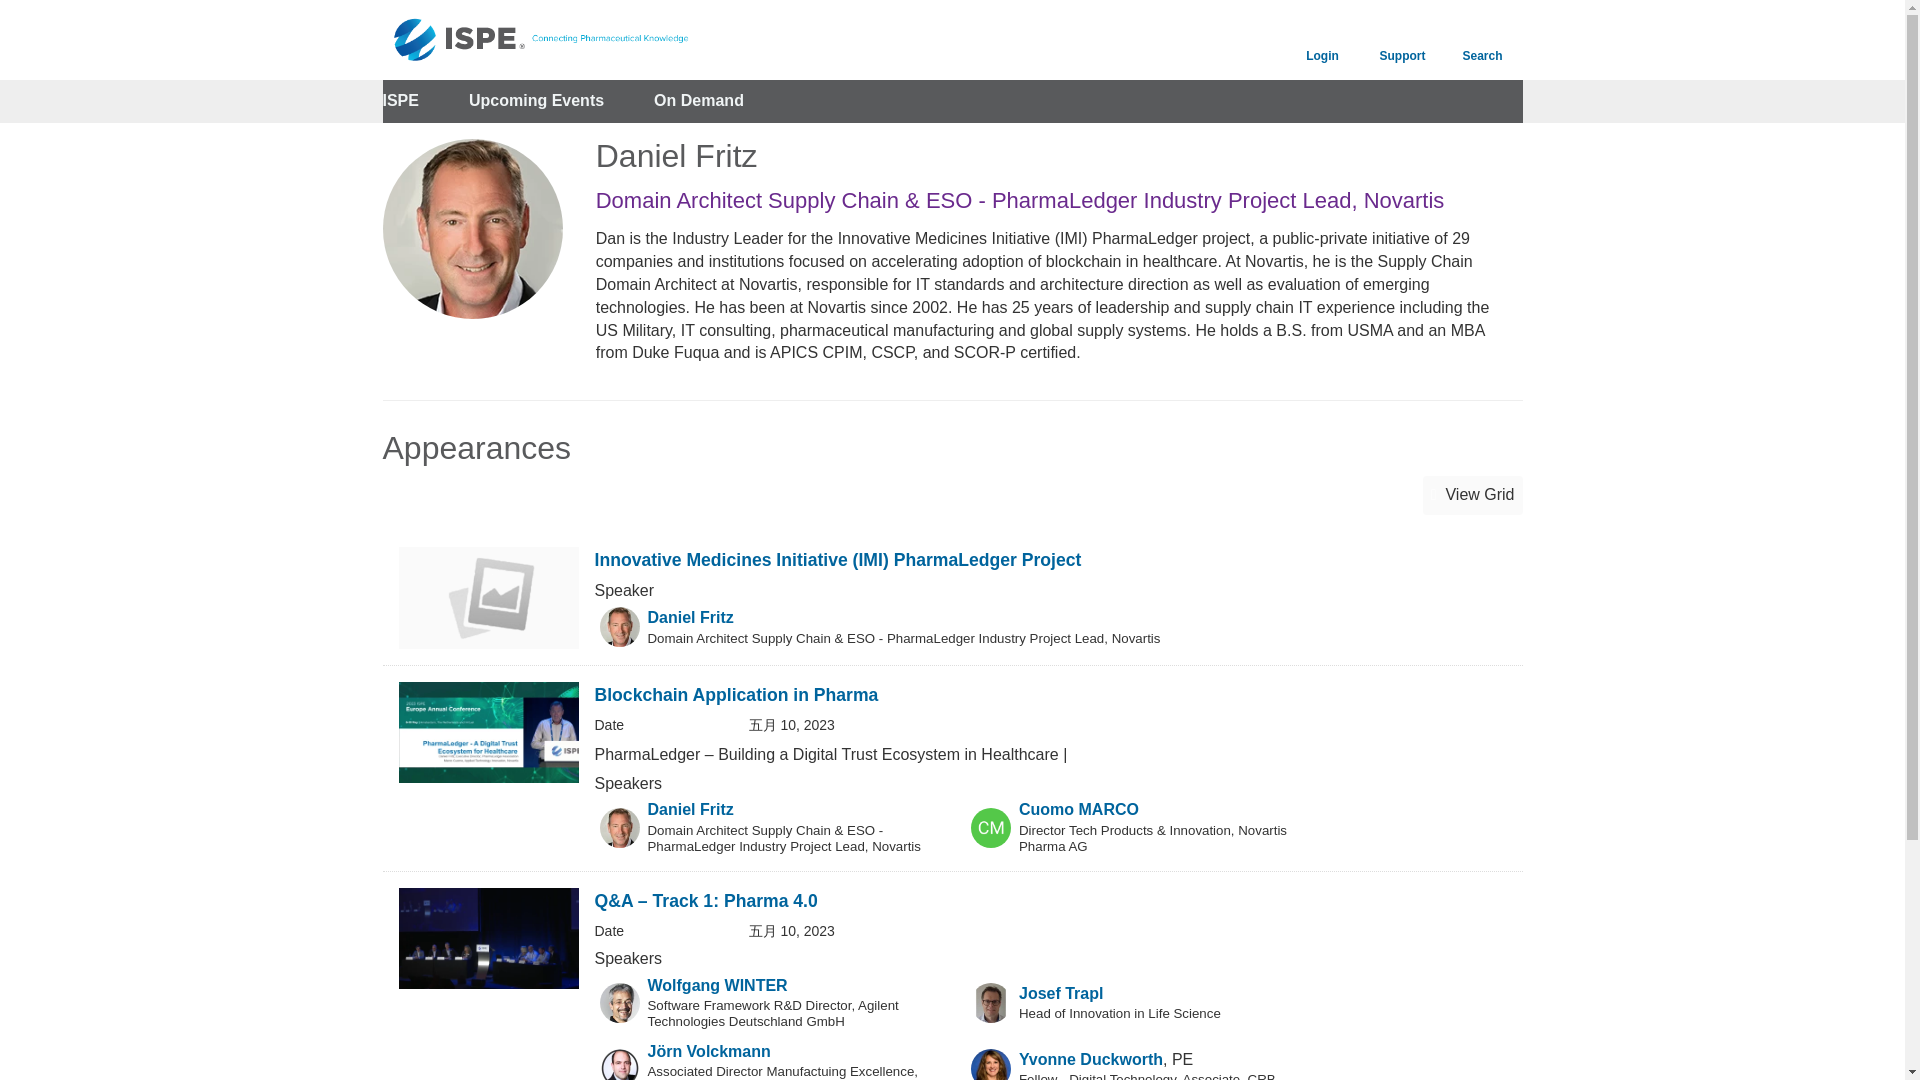 The width and height of the screenshot is (1920, 1080). Describe the element at coordinates (1322, 40) in the screenshot. I see `Login` at that location.